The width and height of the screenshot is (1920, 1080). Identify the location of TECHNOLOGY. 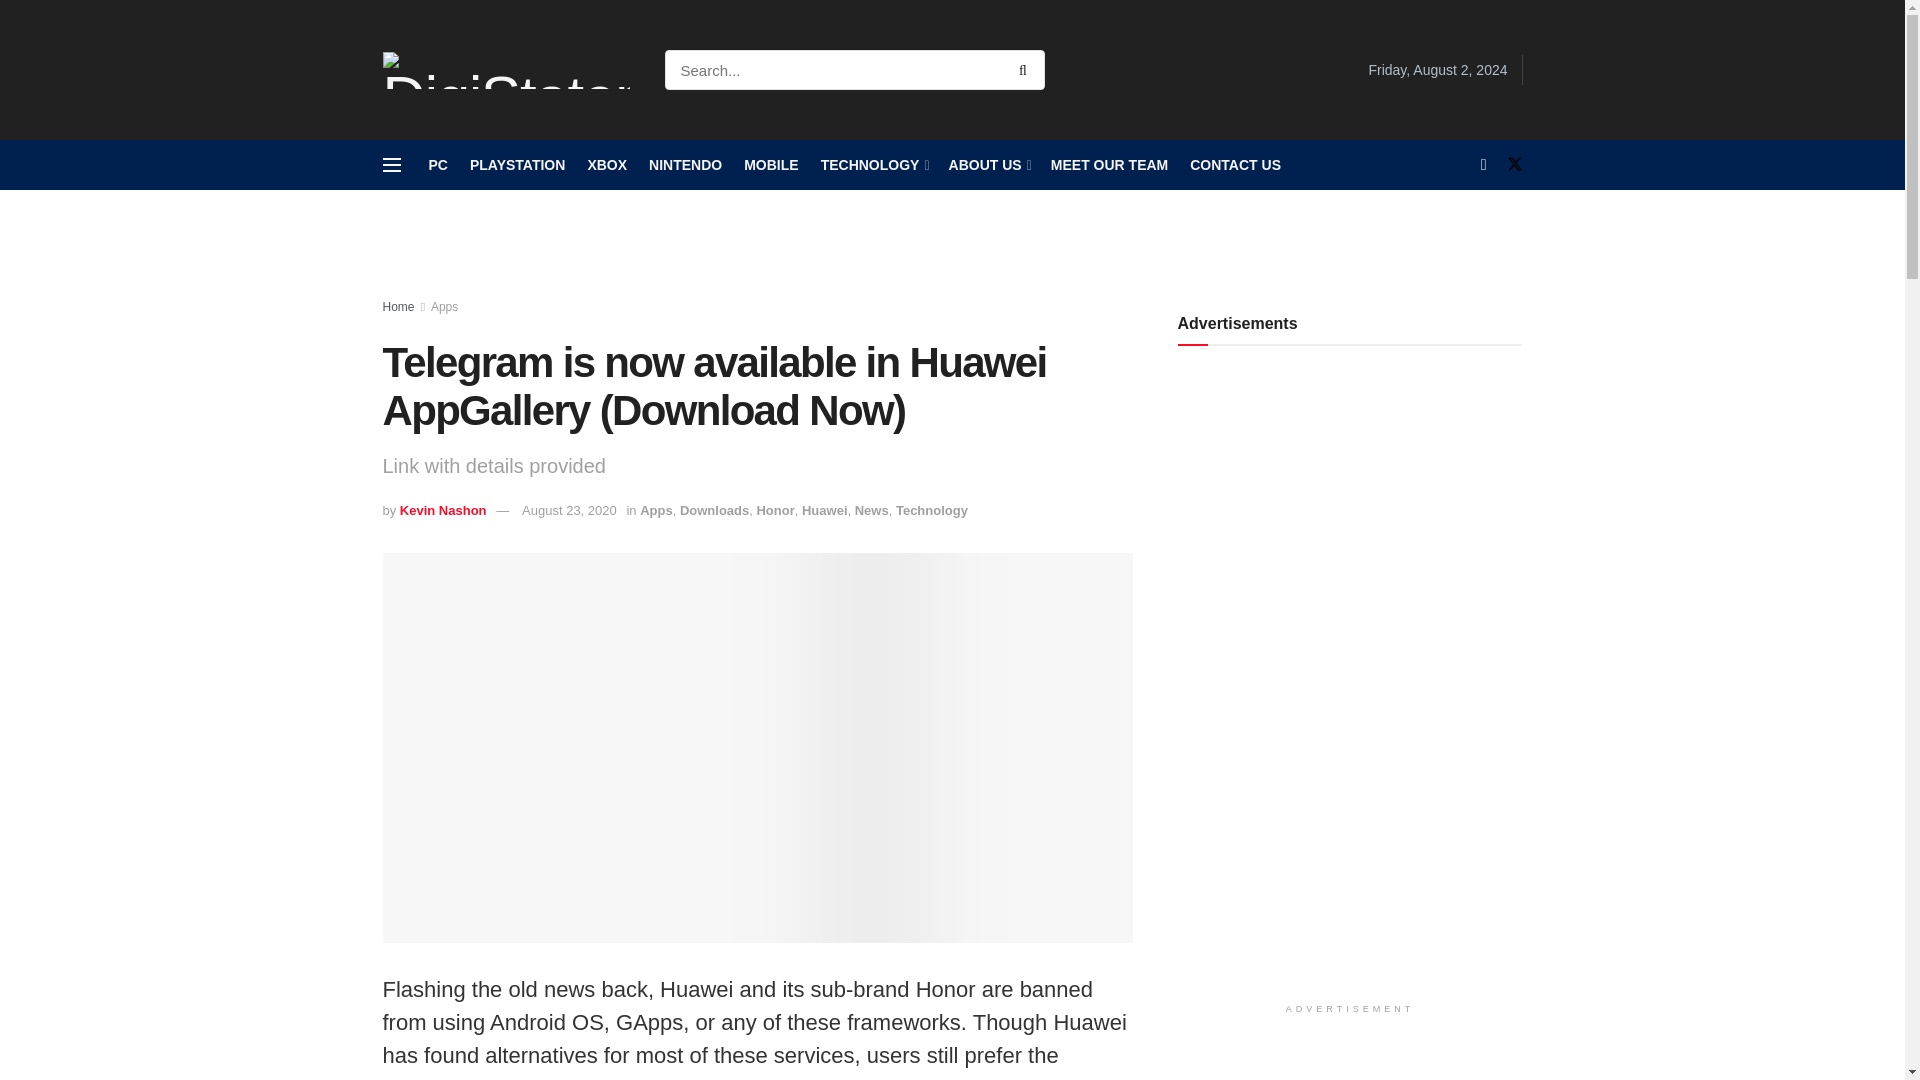
(874, 165).